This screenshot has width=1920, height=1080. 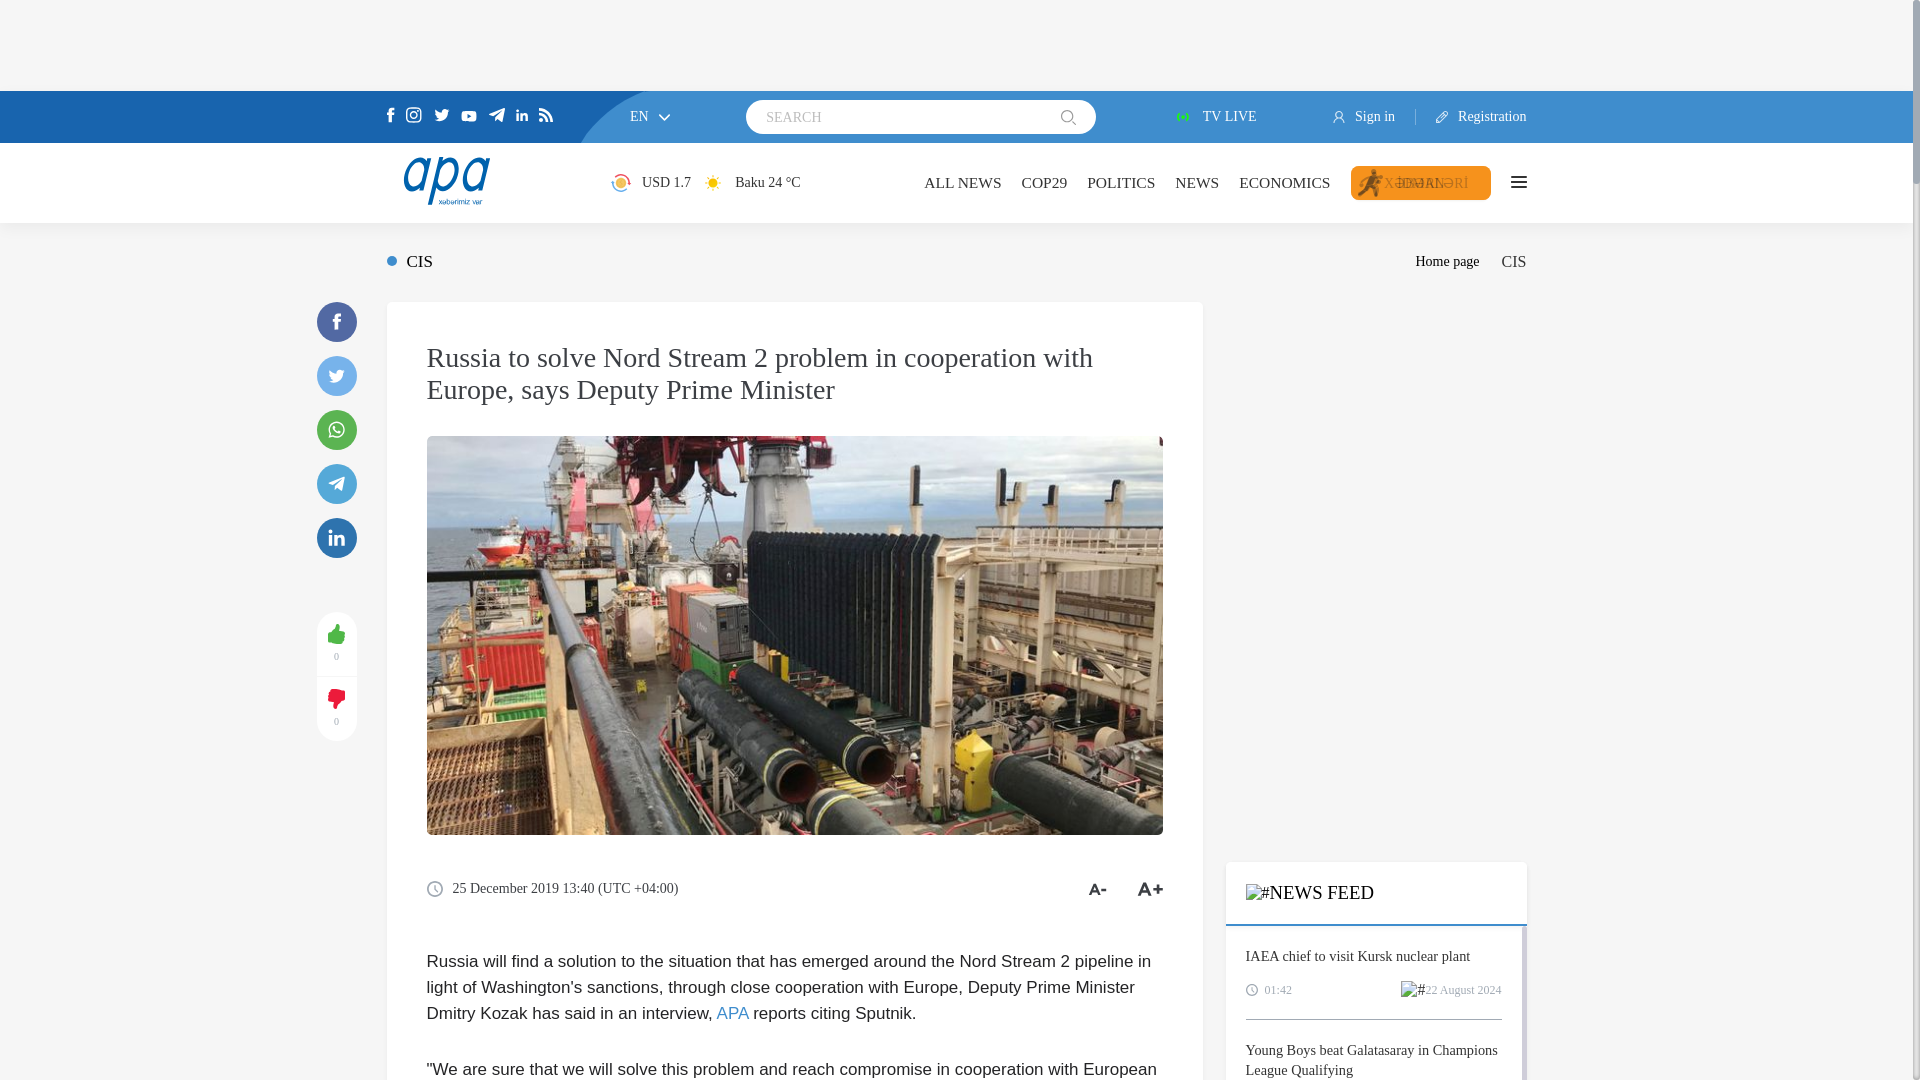 What do you see at coordinates (650, 182) in the screenshot?
I see `USD 1.7` at bounding box center [650, 182].